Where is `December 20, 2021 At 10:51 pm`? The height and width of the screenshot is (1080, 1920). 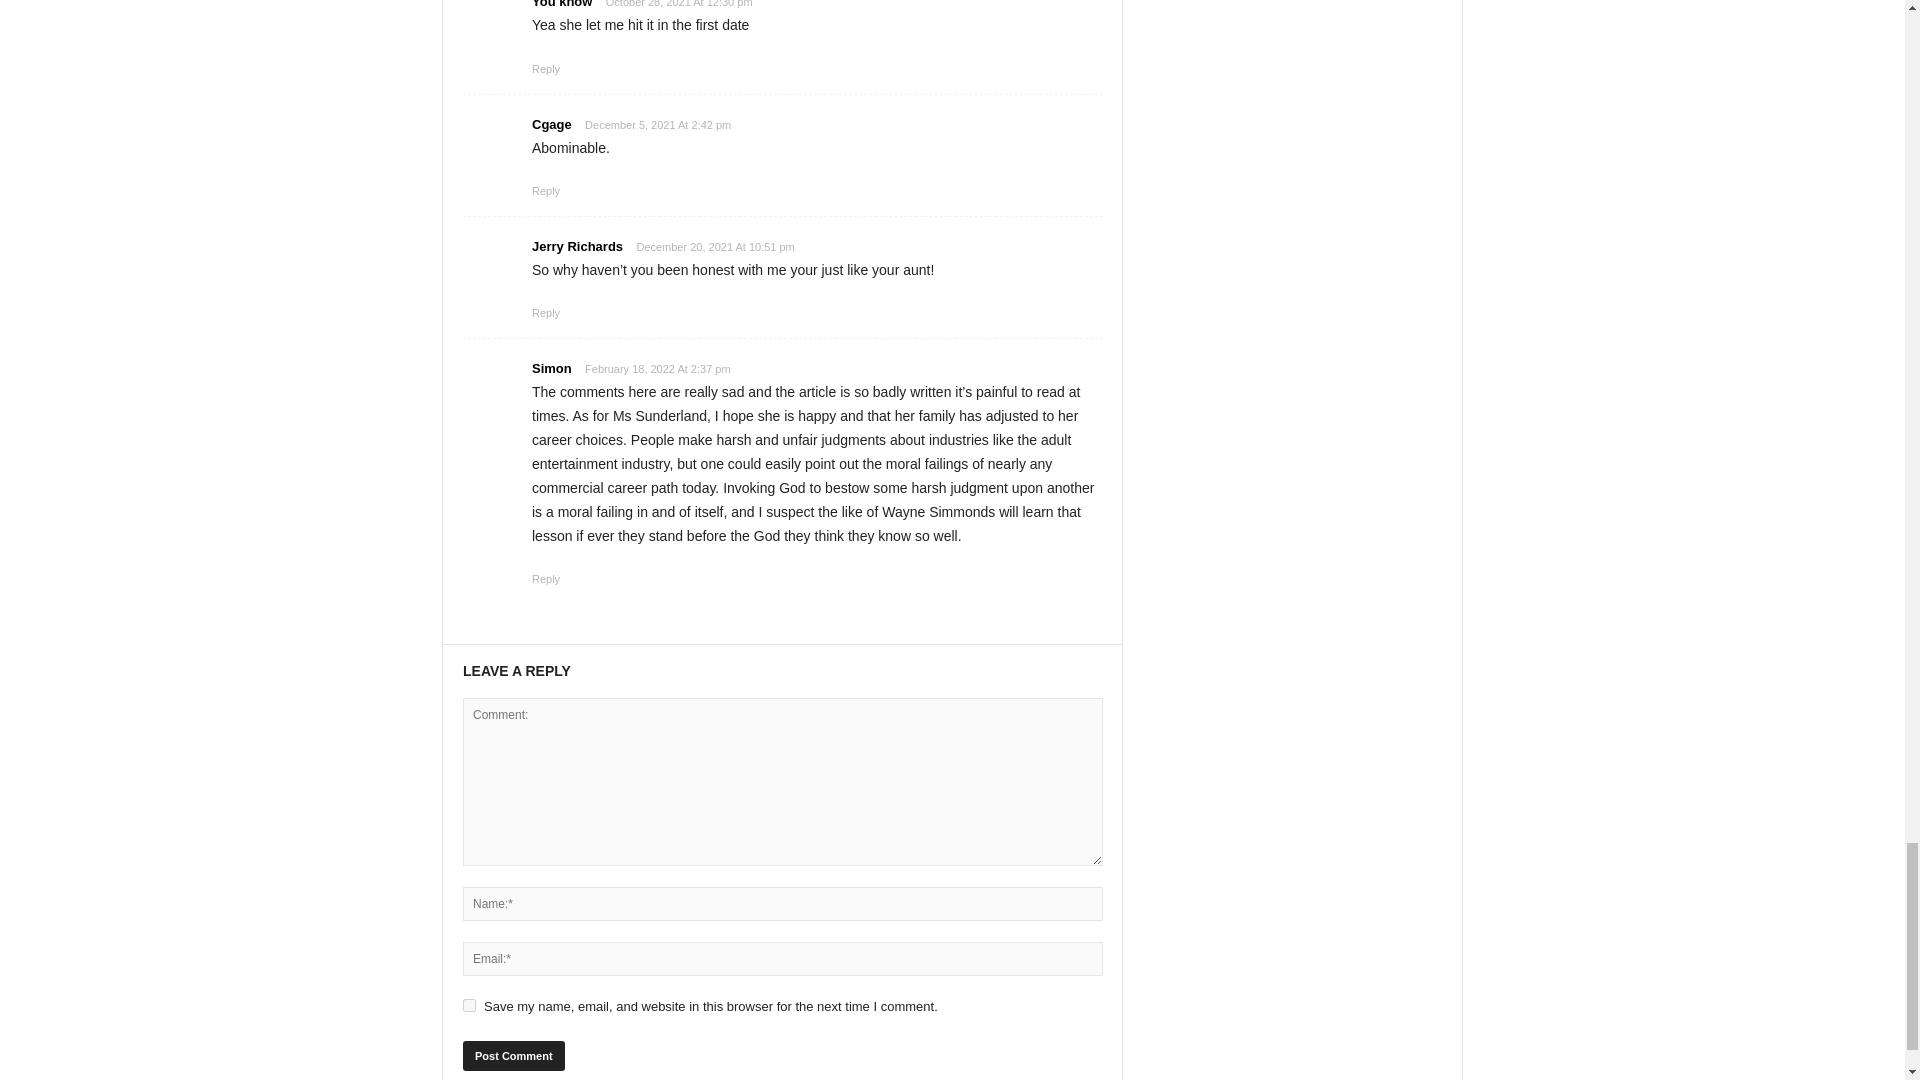
December 20, 2021 At 10:51 pm is located at coordinates (714, 247).